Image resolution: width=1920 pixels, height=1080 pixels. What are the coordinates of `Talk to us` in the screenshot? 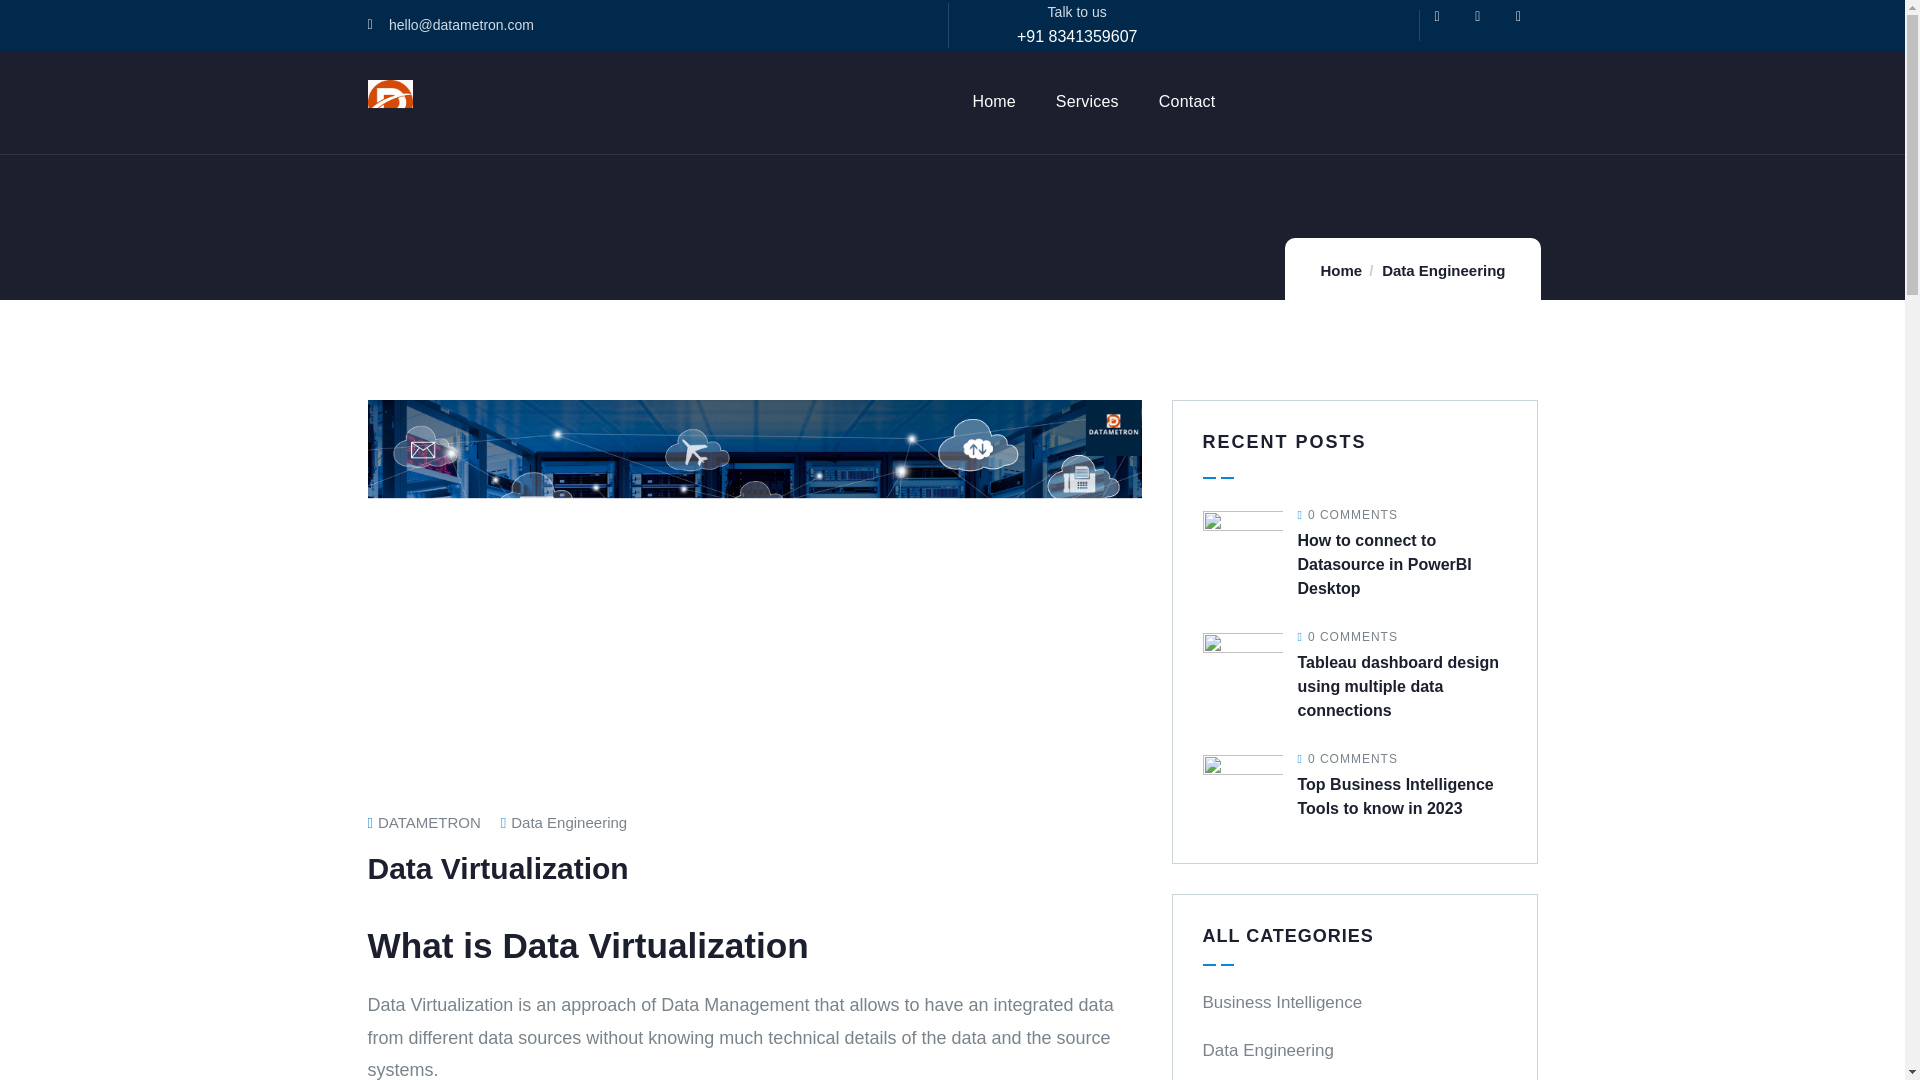 It's located at (1078, 12).